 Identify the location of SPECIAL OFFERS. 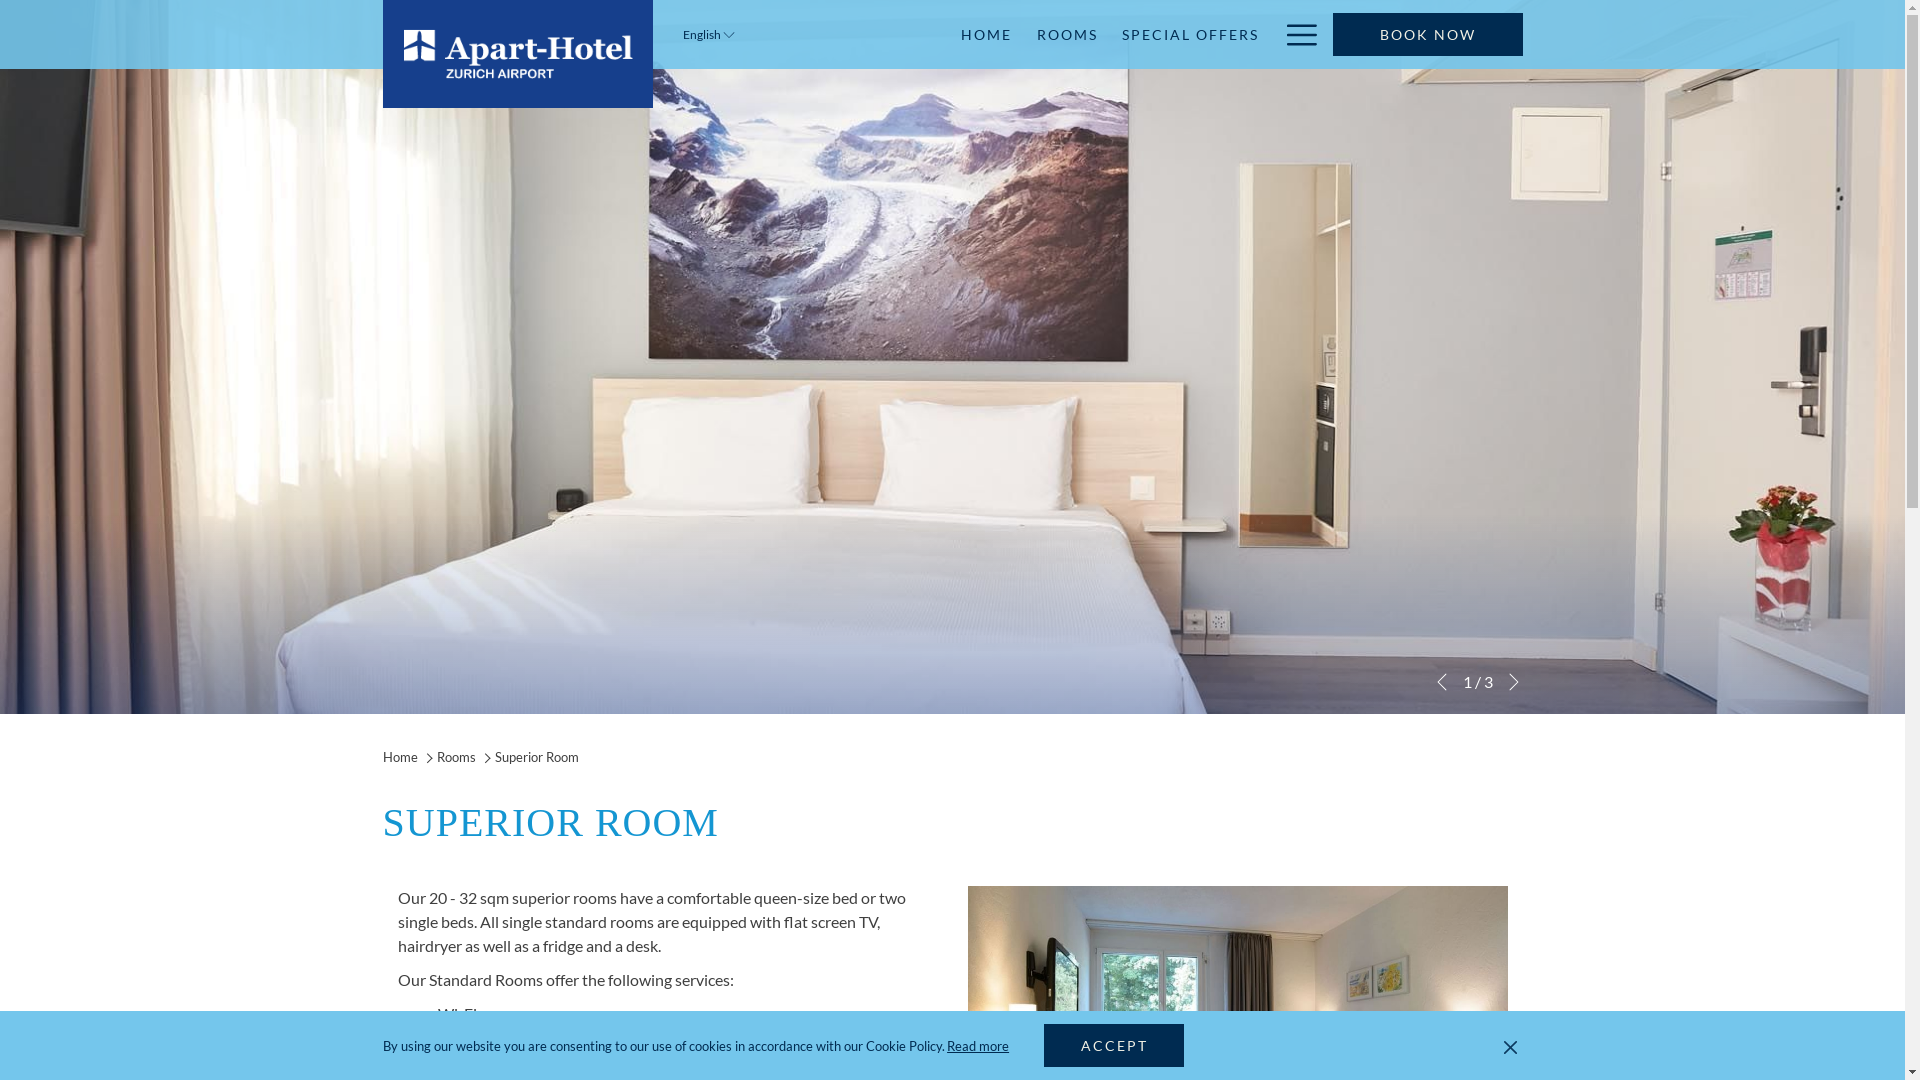
(1191, 34).